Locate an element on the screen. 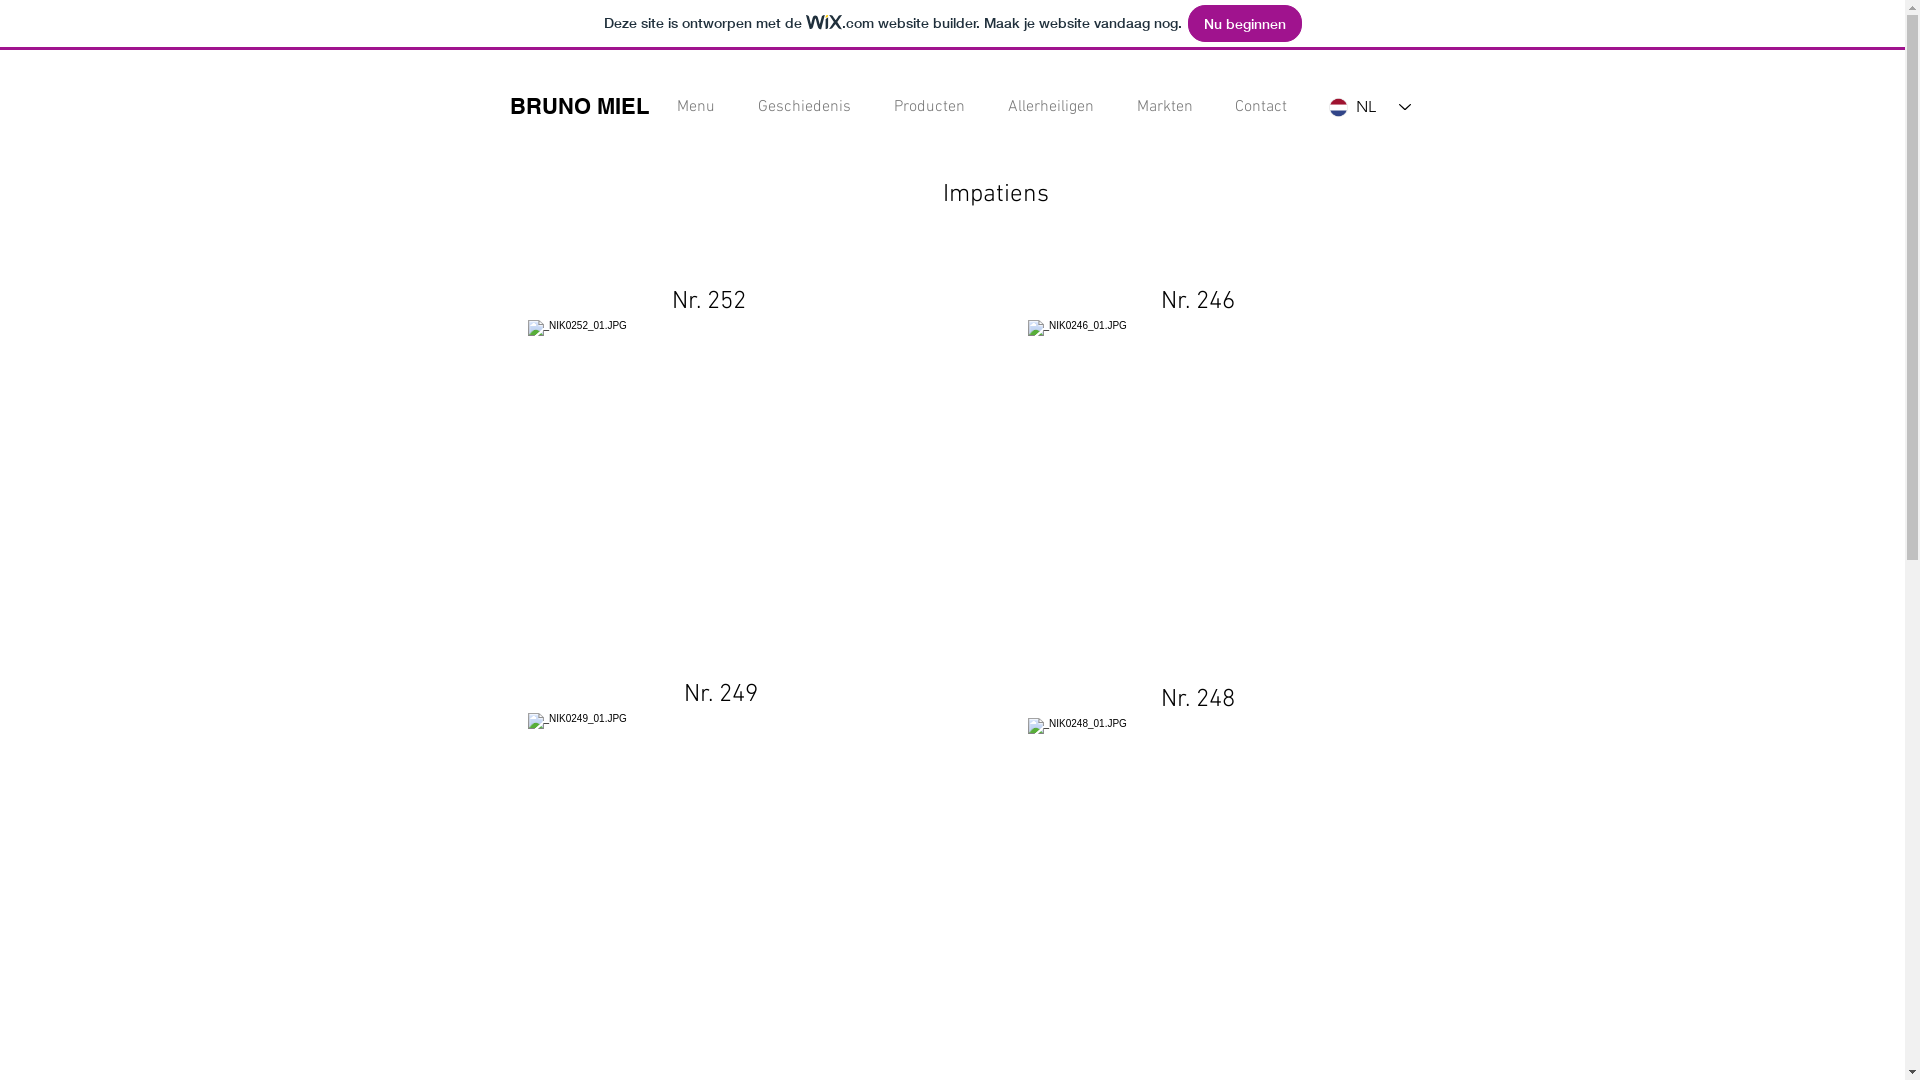  BRUNO MIEL is located at coordinates (580, 106).